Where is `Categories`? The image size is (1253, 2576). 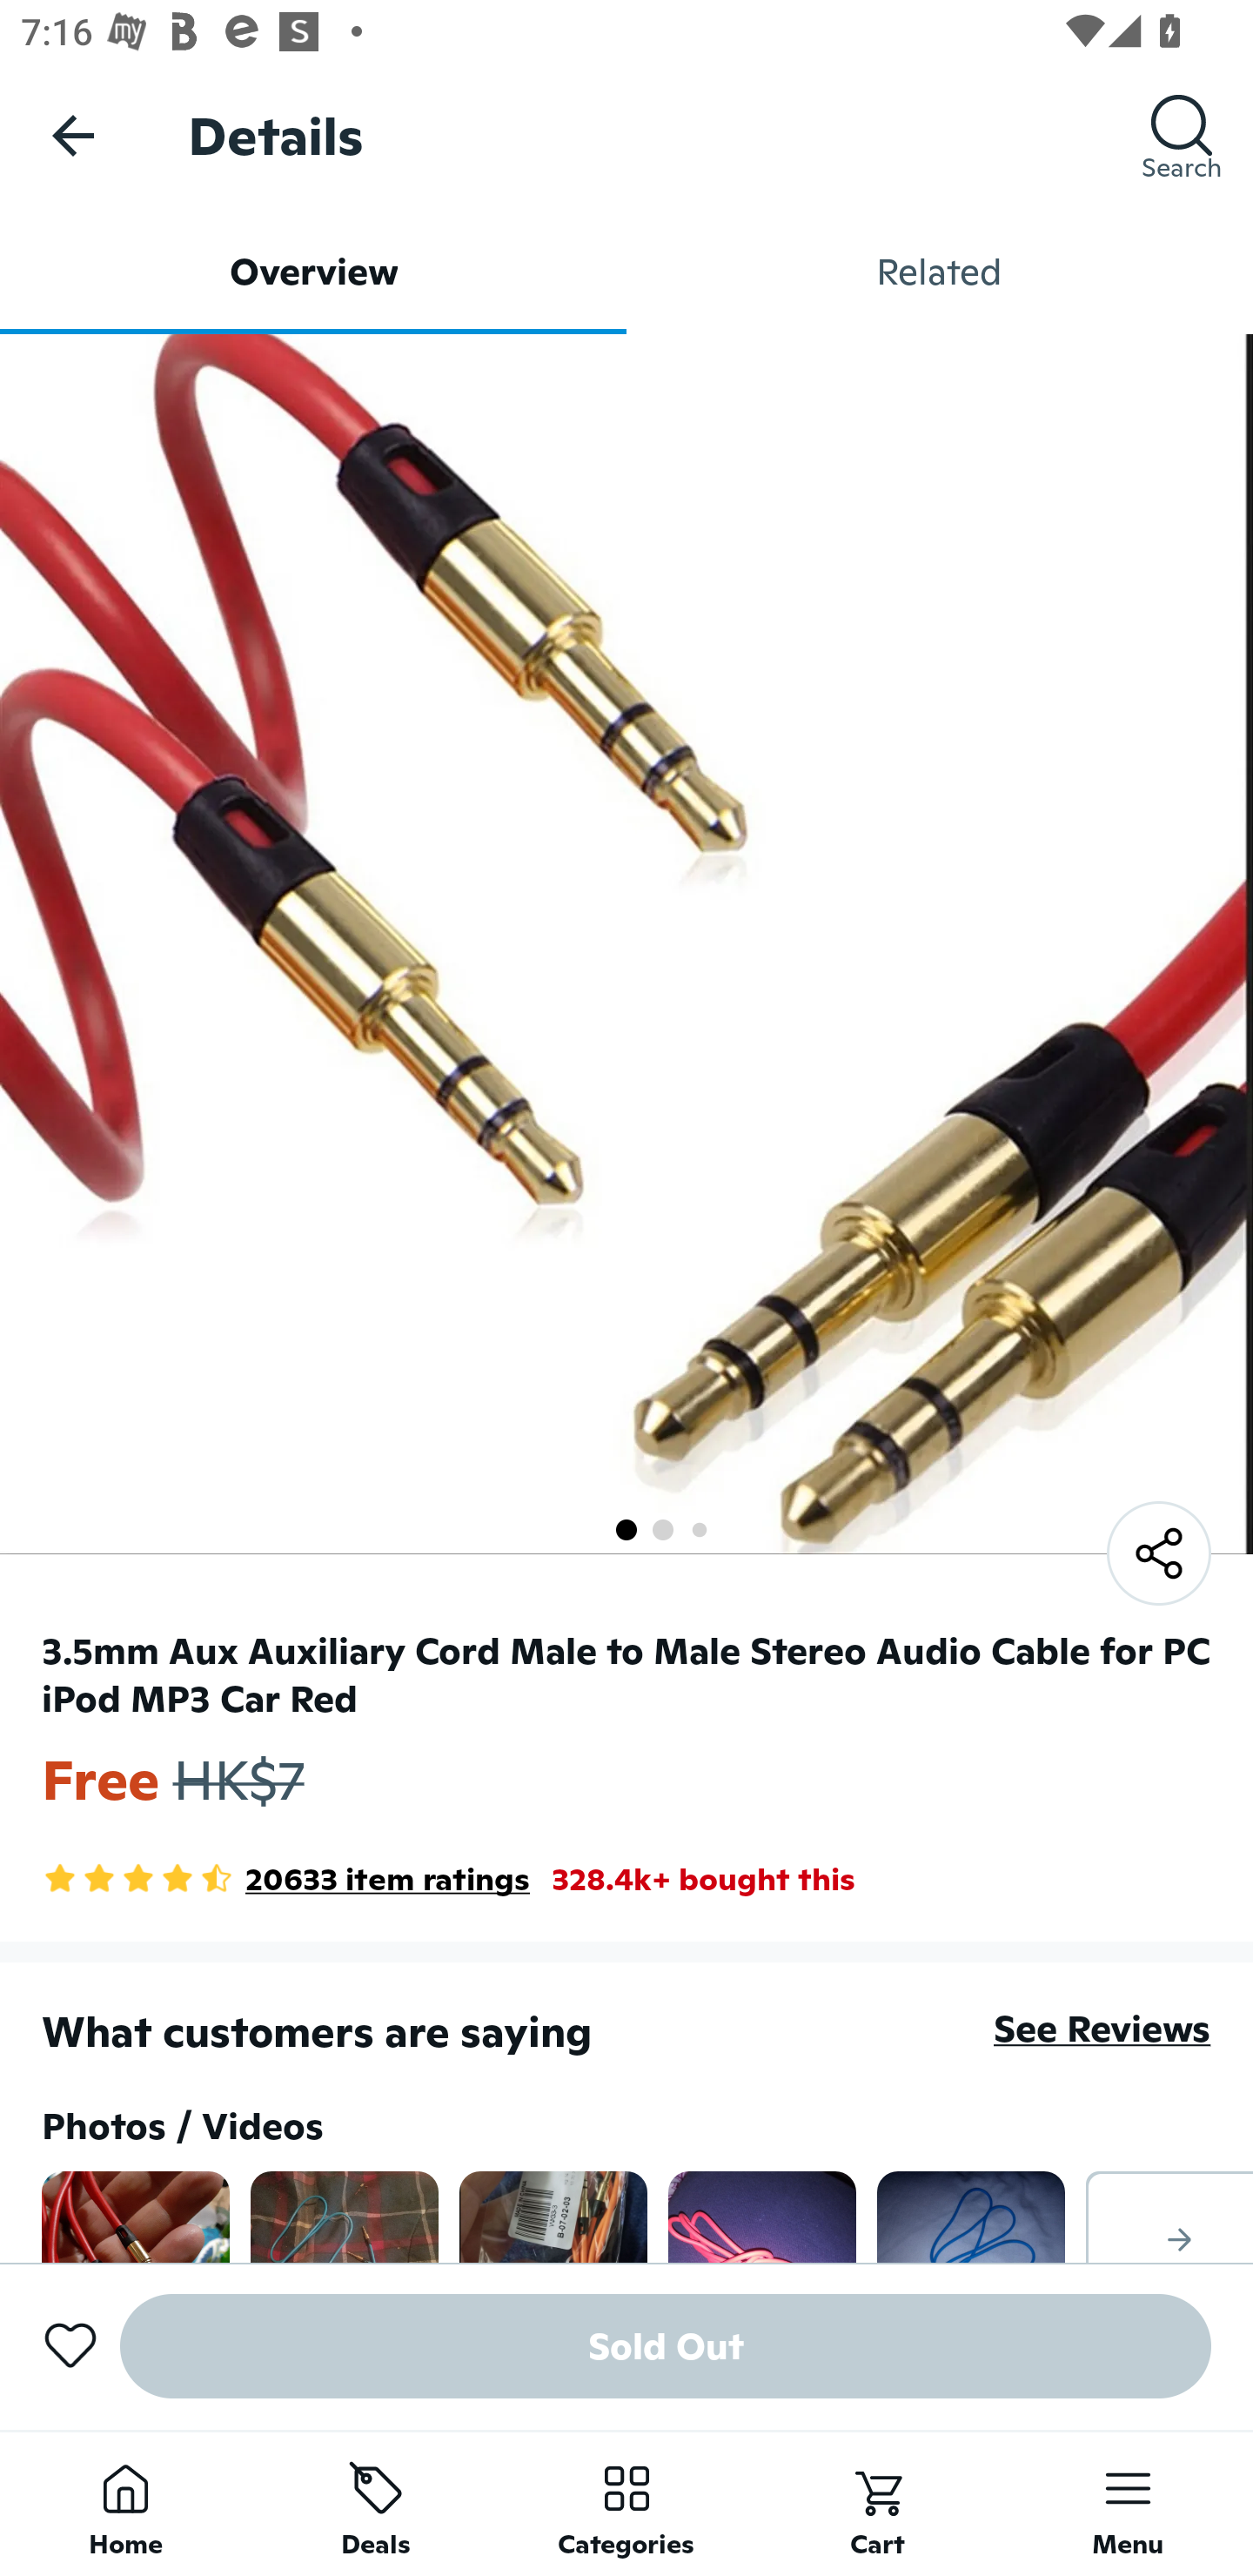
Categories is located at coordinates (626, 2503).